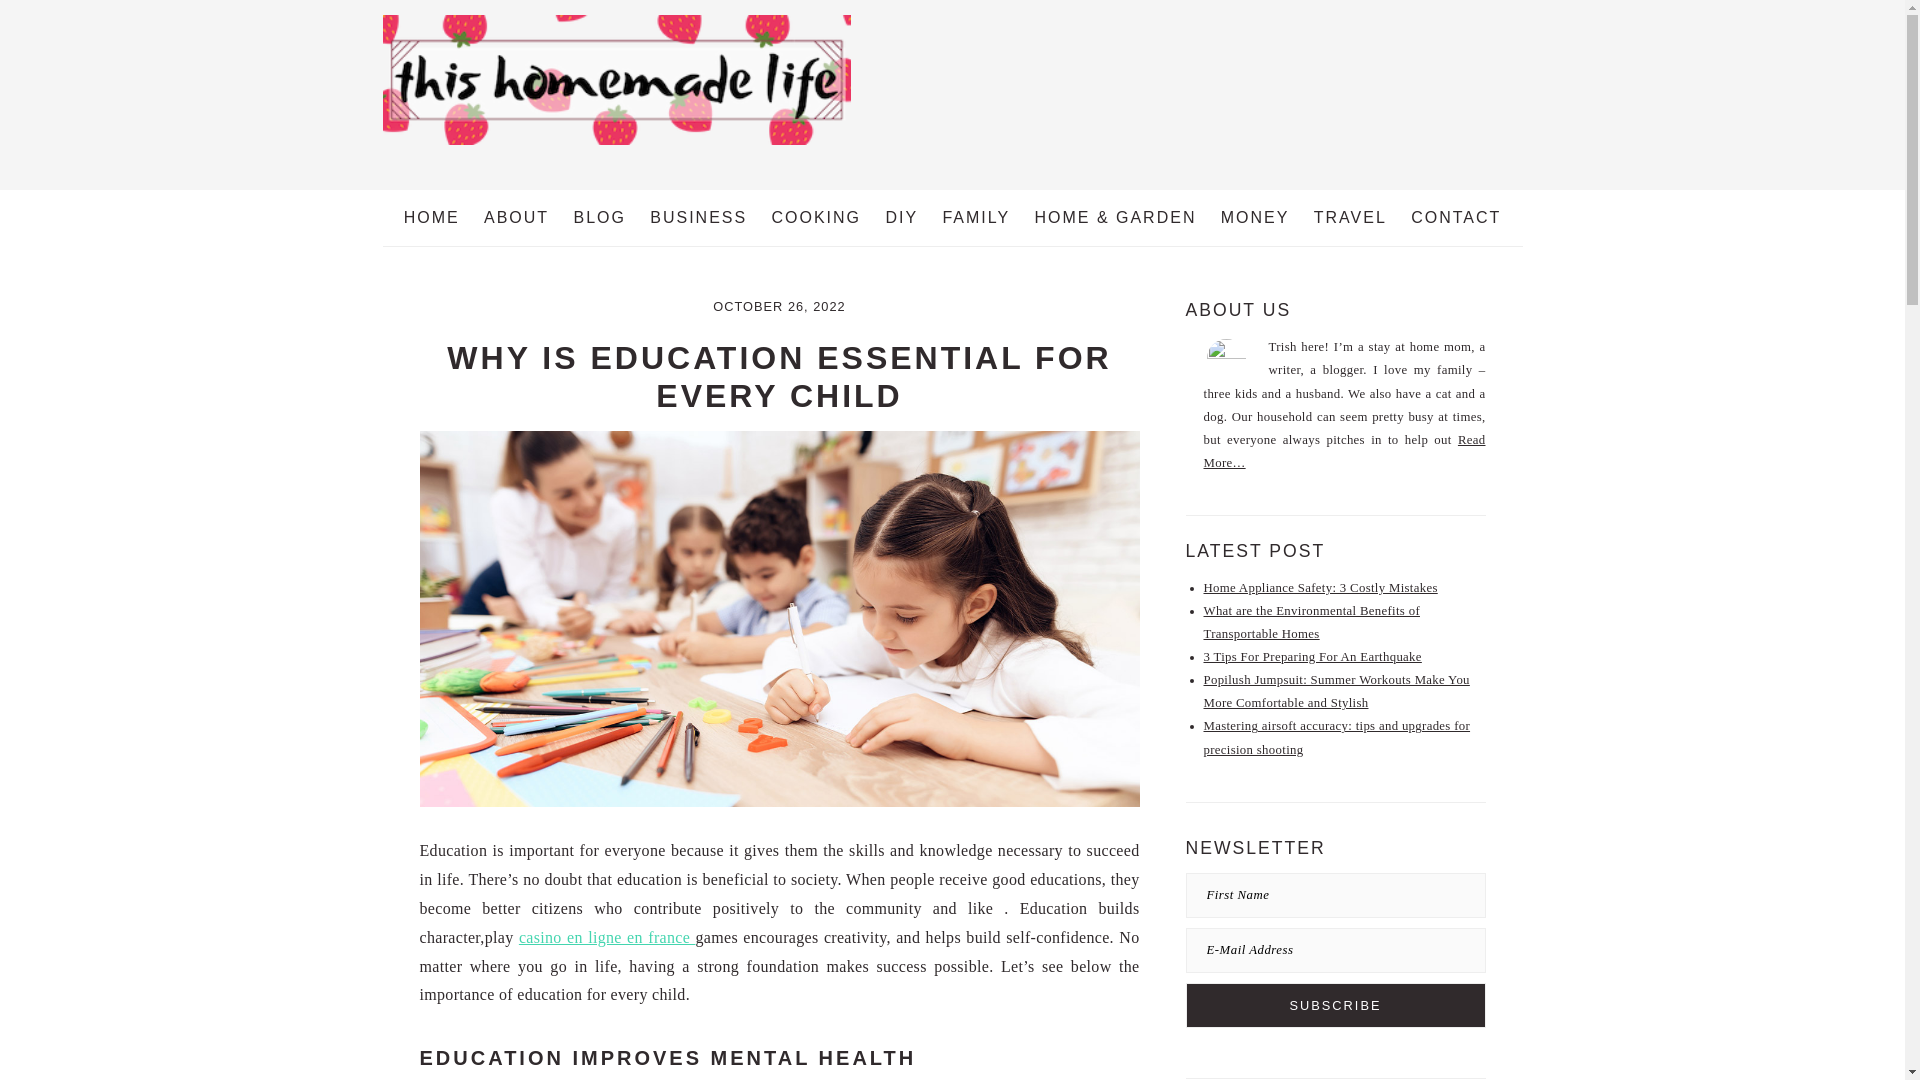  Describe the element at coordinates (1320, 588) in the screenshot. I see `Home Appliance Safety: 3 Costly Mistakes` at that location.